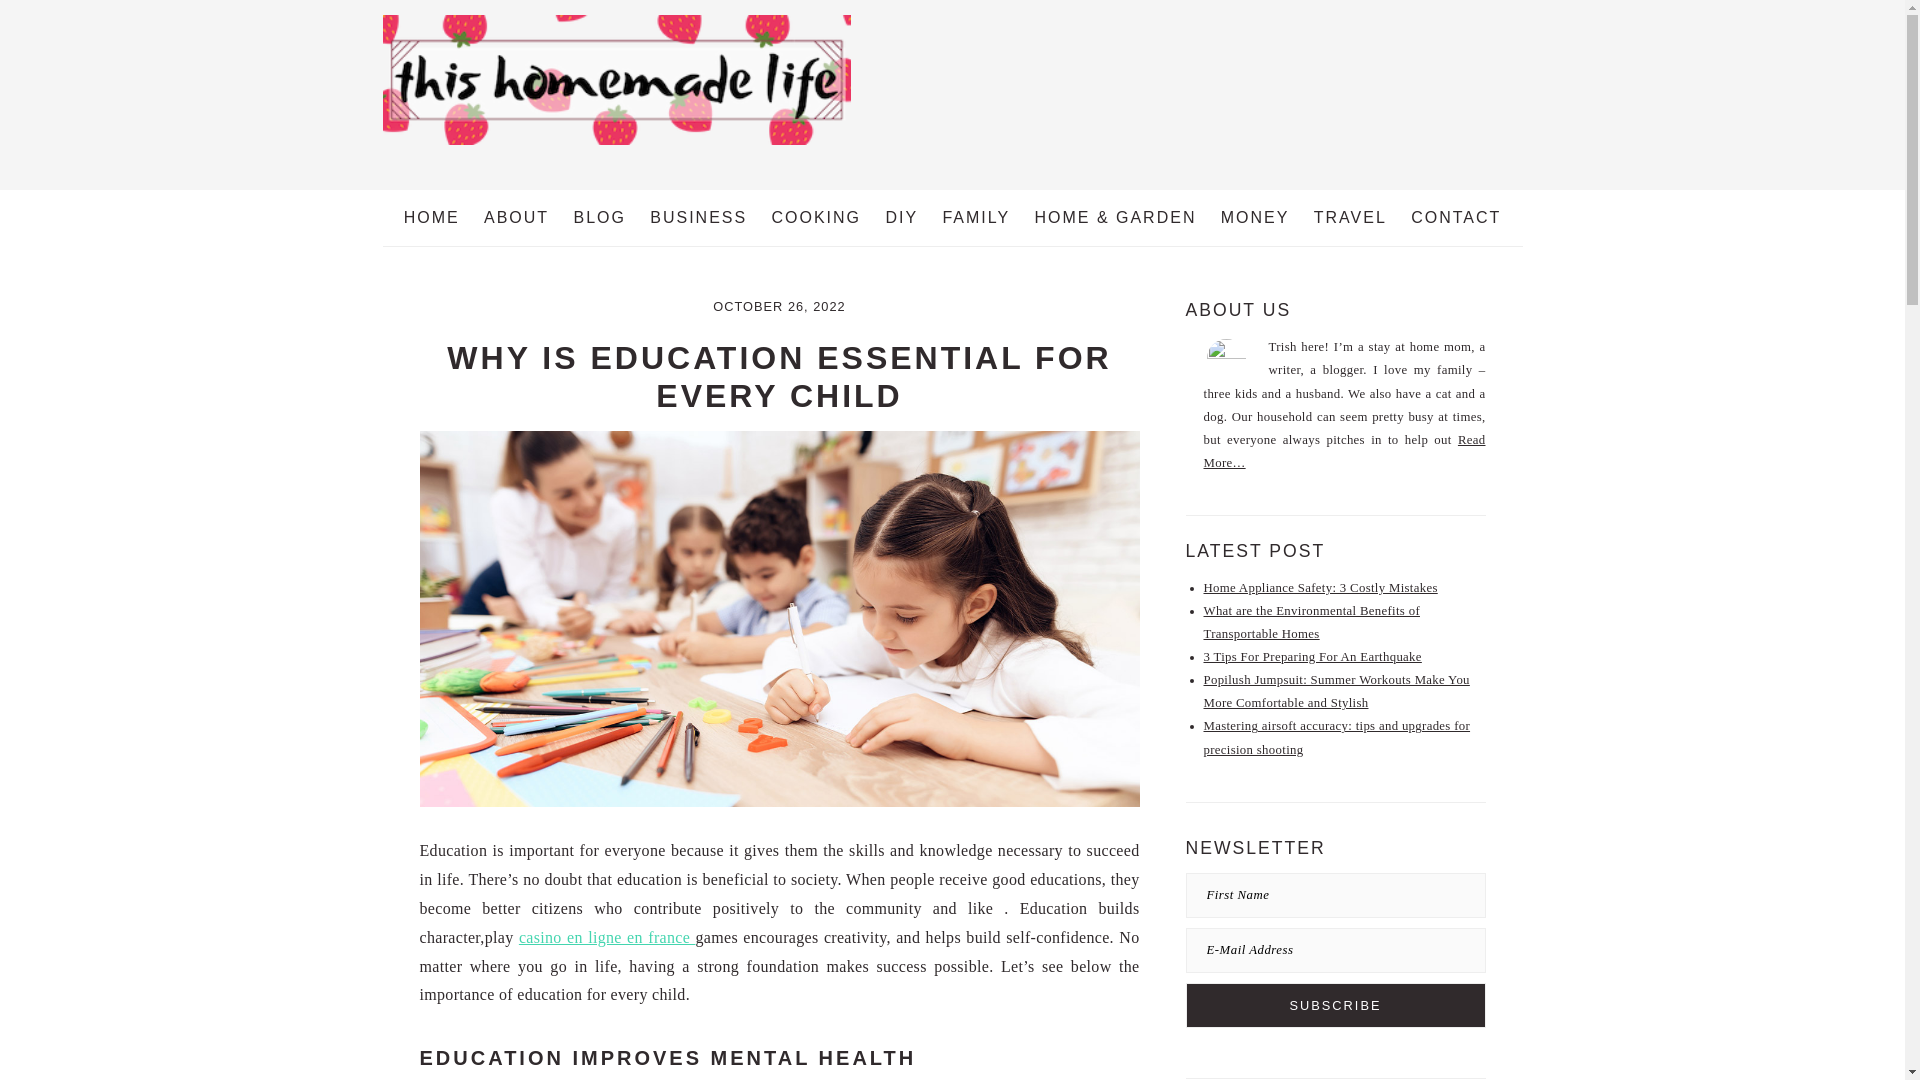  Describe the element at coordinates (1320, 588) in the screenshot. I see `Home Appliance Safety: 3 Costly Mistakes` at that location.